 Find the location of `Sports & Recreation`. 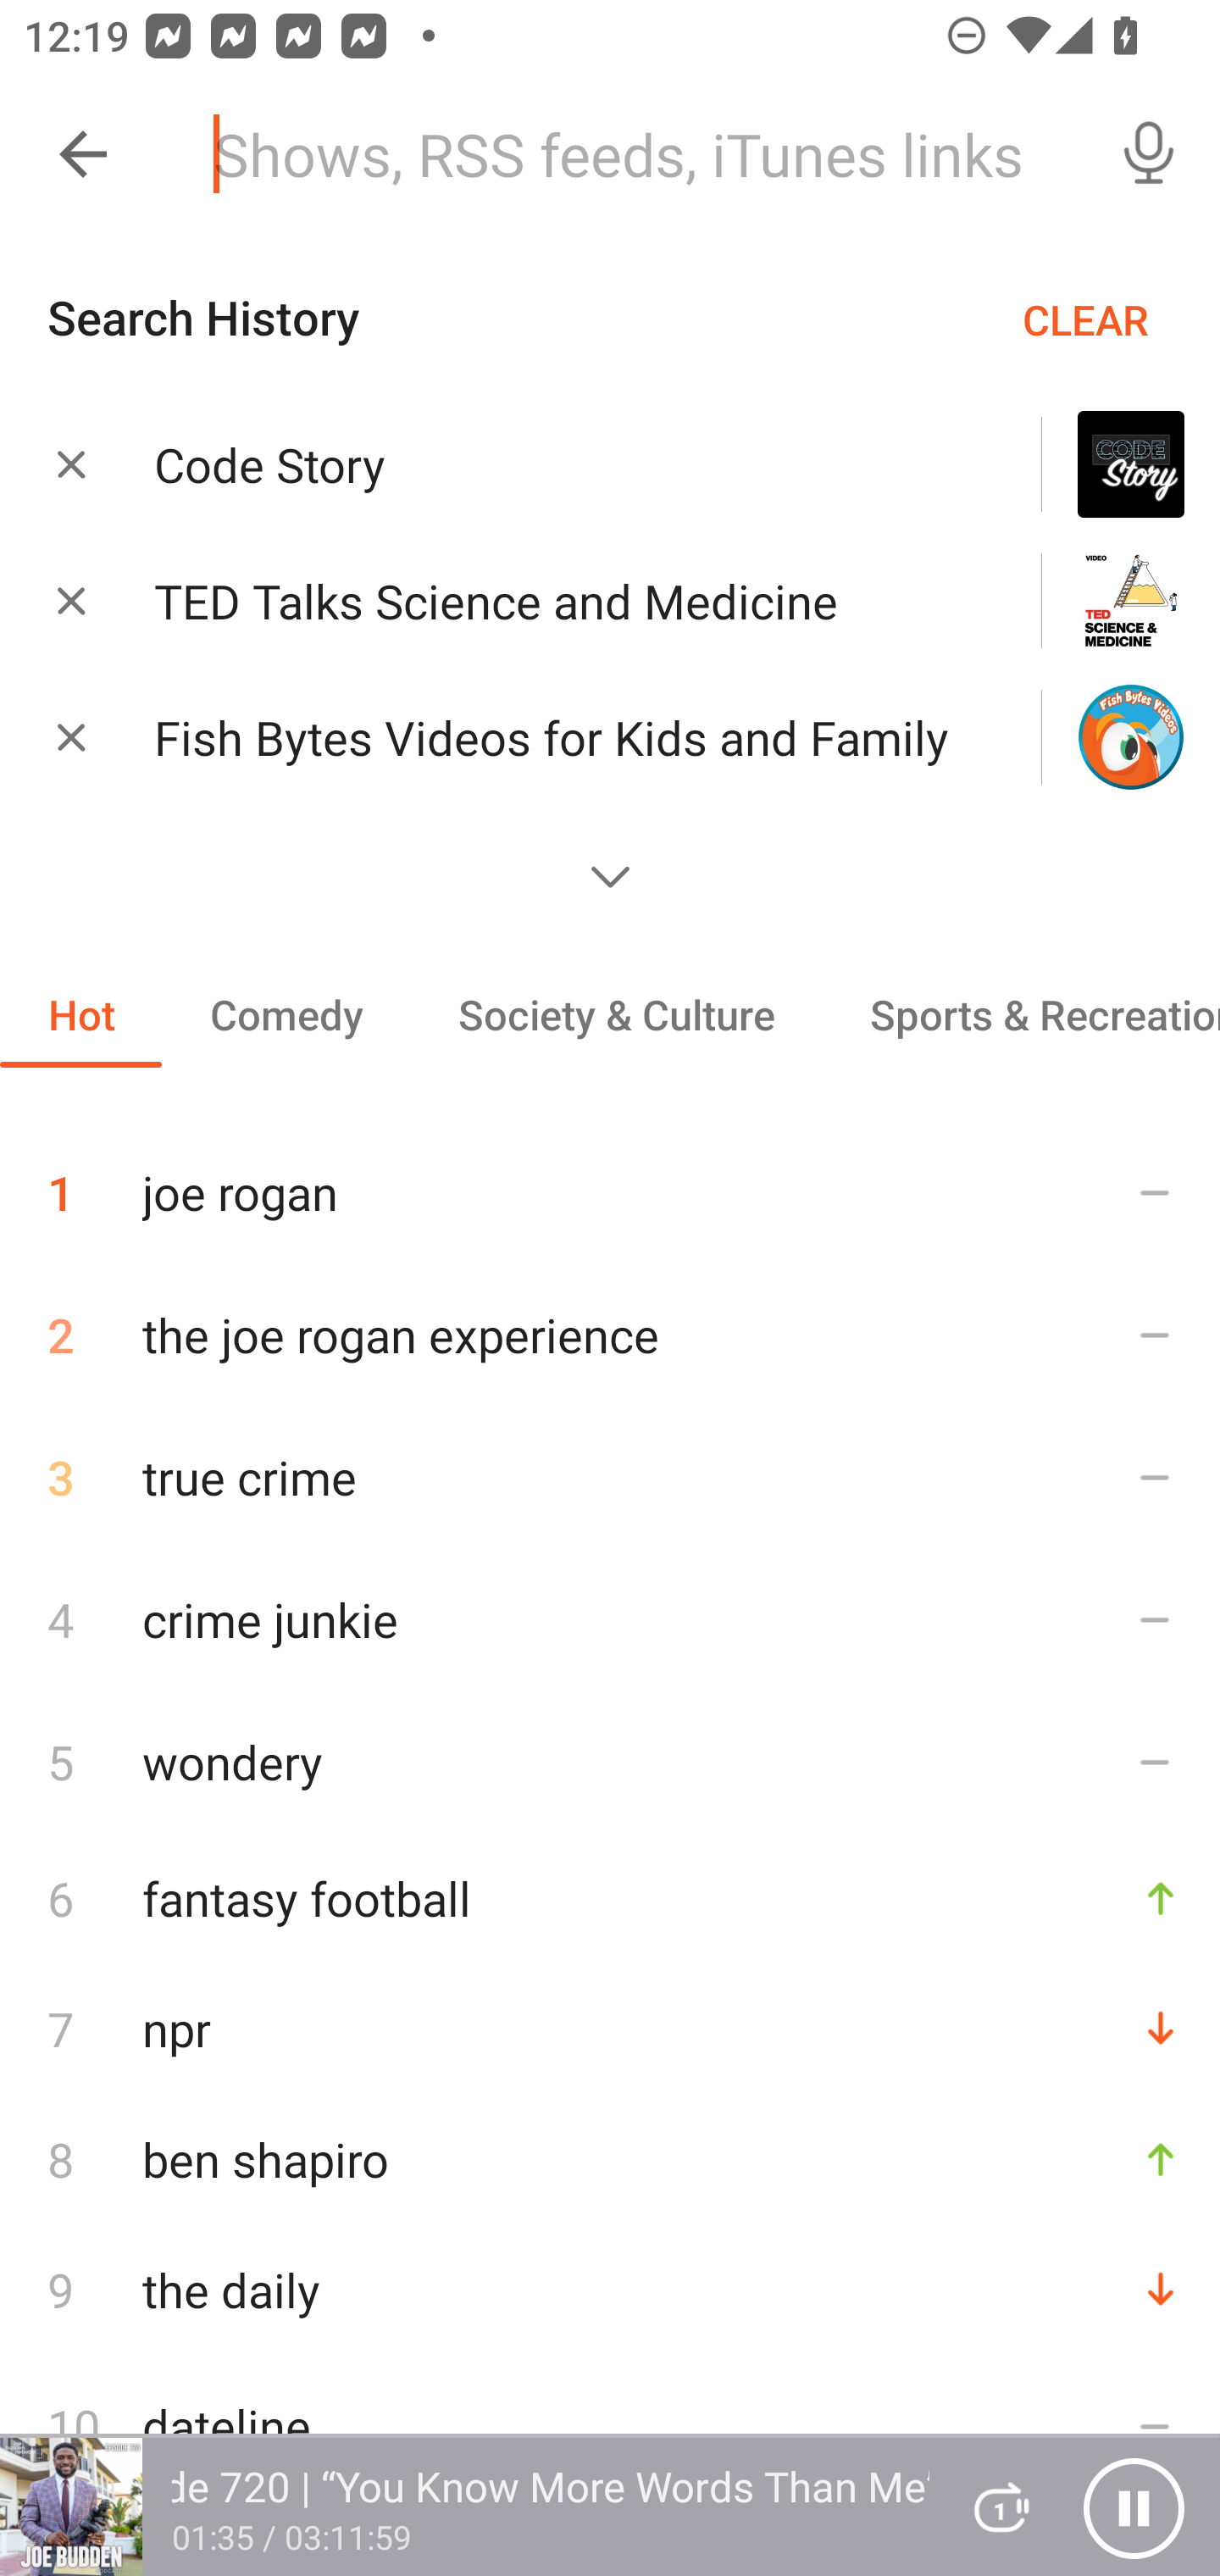

Sports & Recreation is located at coordinates (1021, 1013).